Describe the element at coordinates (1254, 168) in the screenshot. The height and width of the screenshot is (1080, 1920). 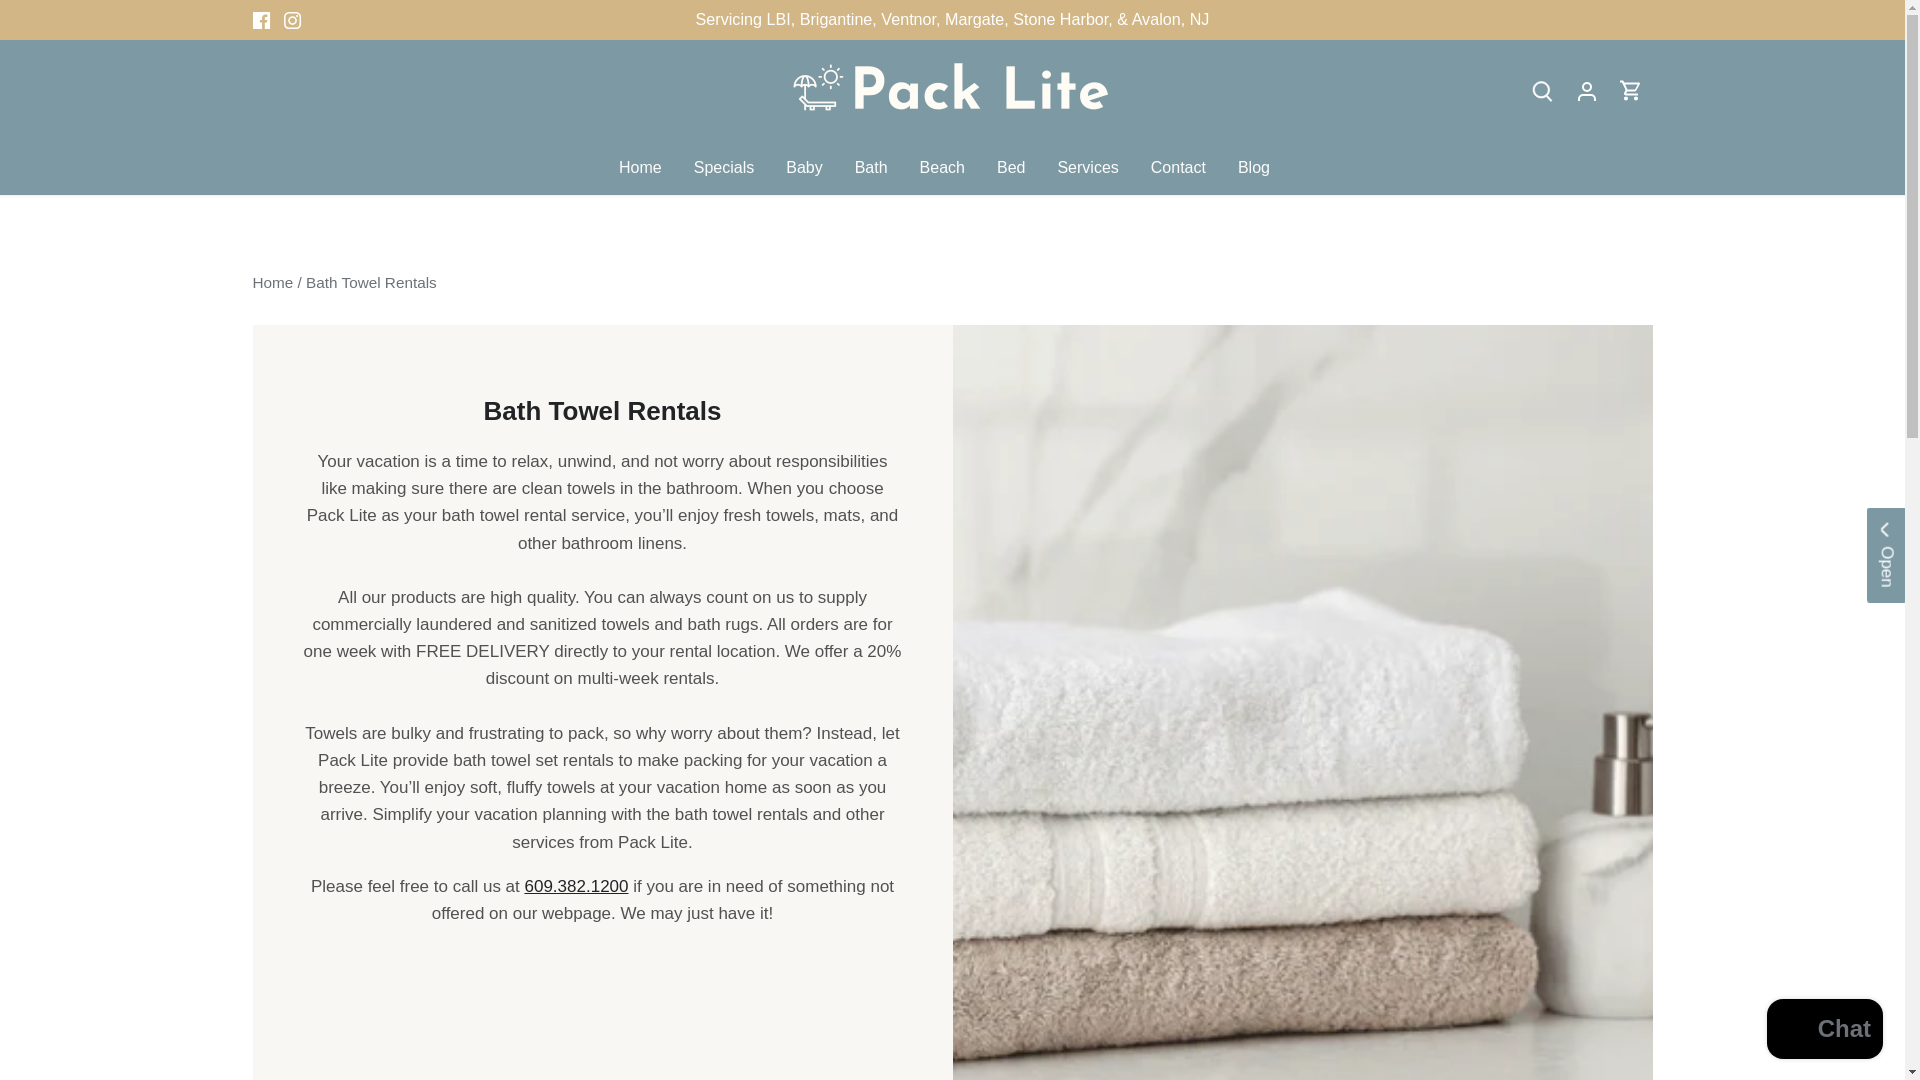
I see `Blog` at that location.